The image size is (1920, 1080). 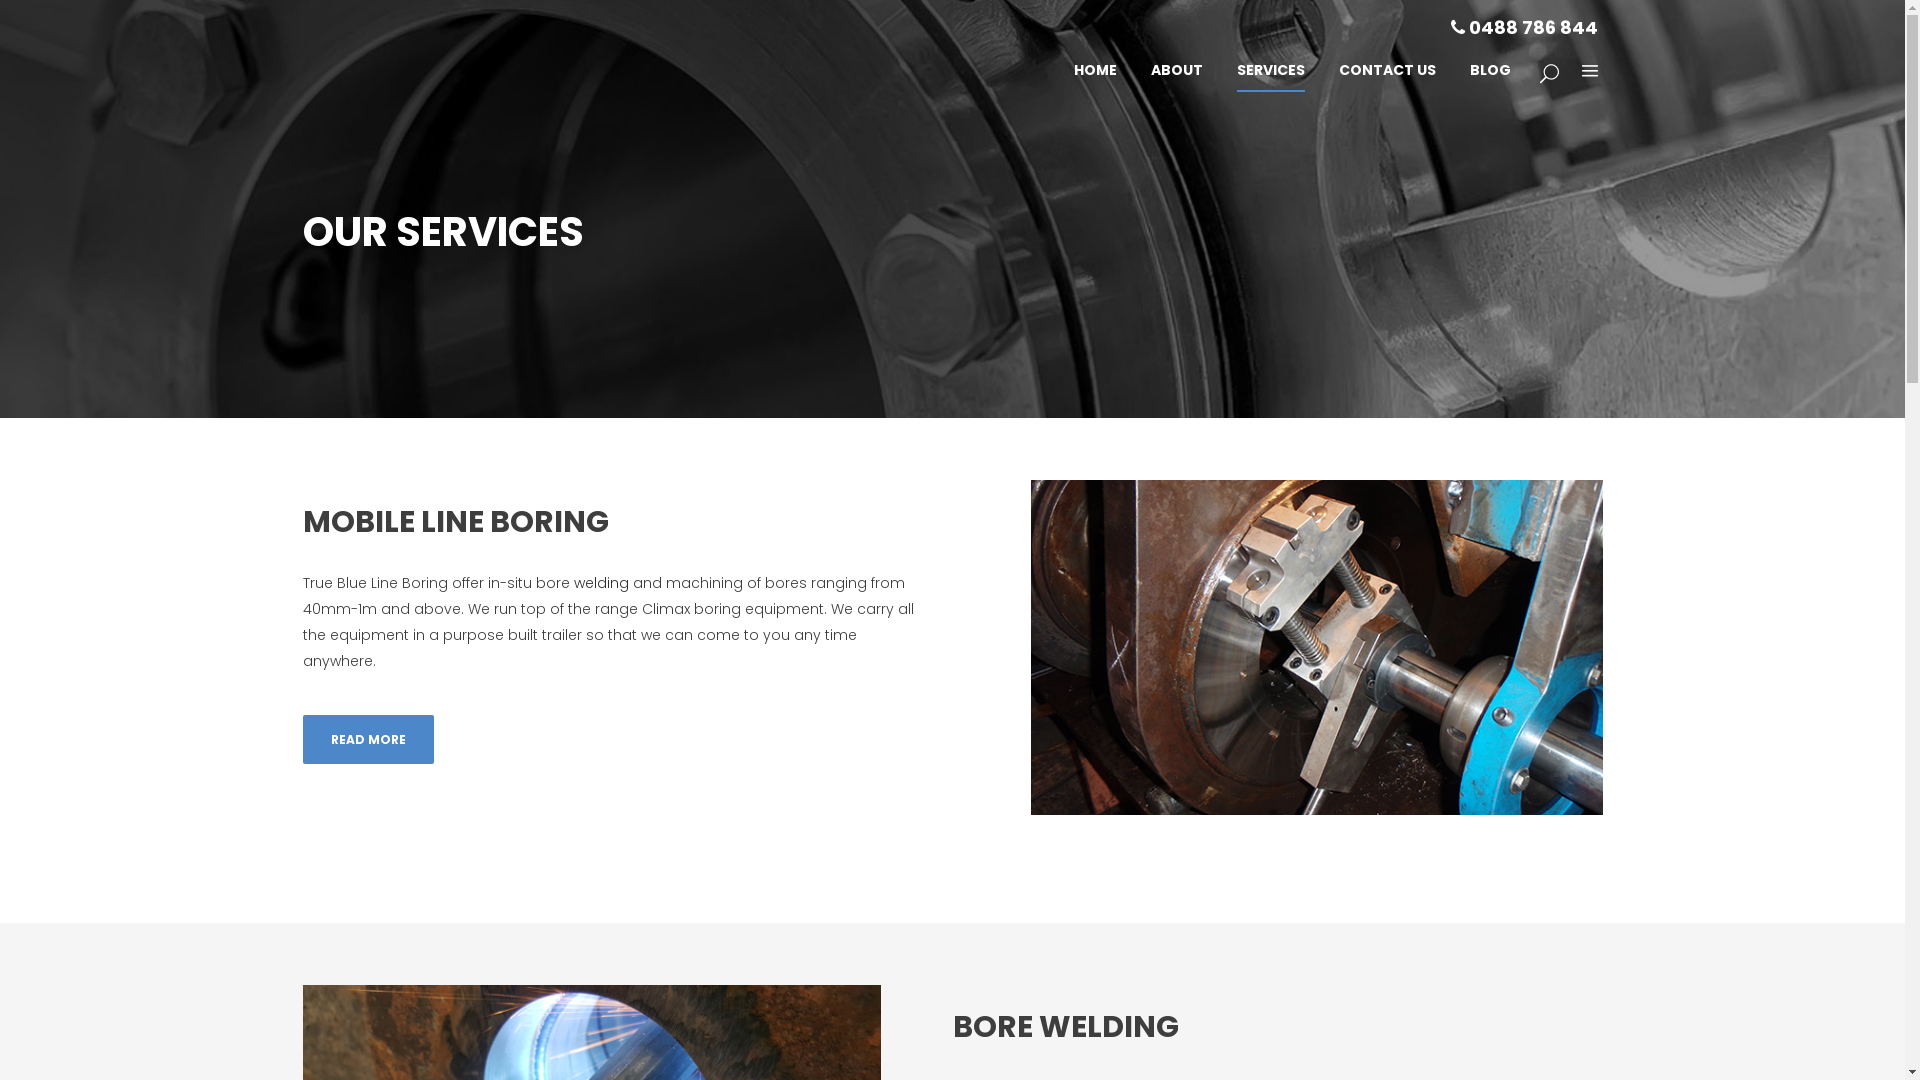 What do you see at coordinates (1094, 70) in the screenshot?
I see `HOME` at bounding box center [1094, 70].